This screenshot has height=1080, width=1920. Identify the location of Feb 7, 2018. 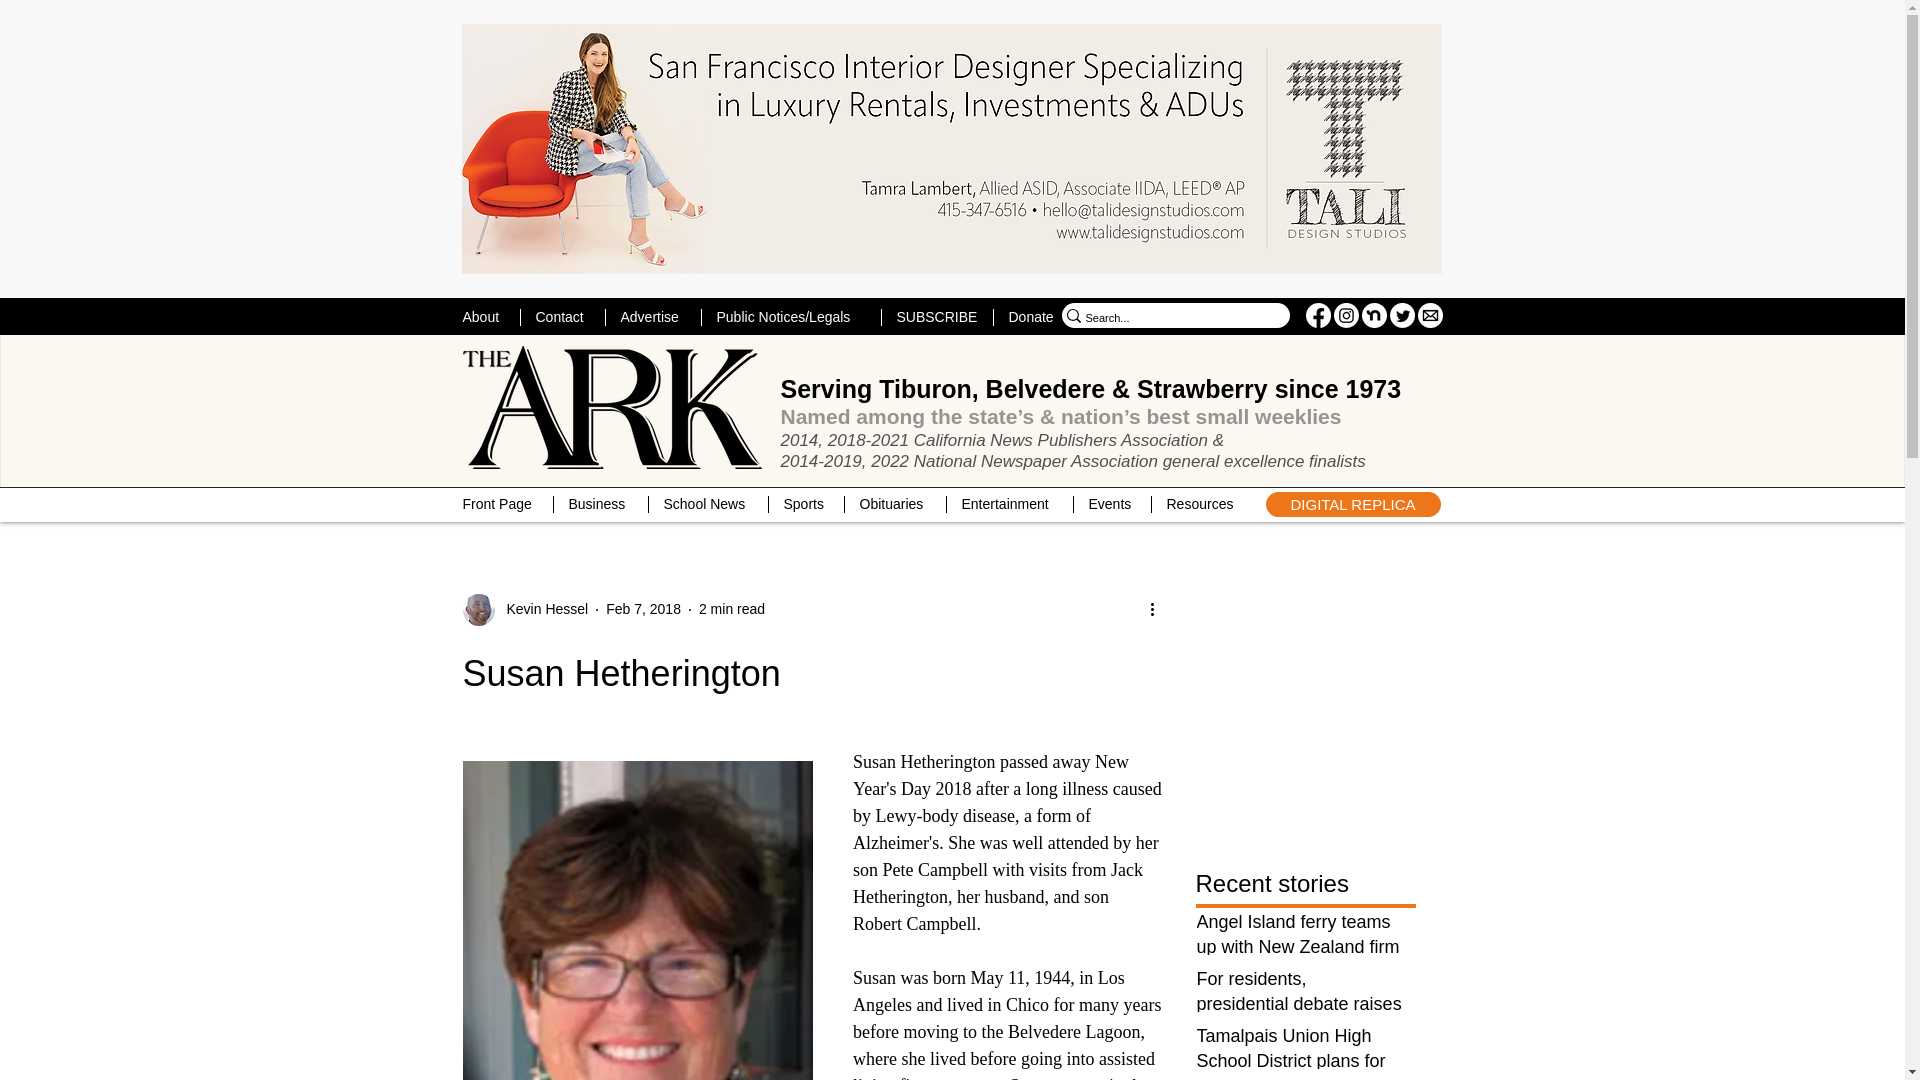
(644, 608).